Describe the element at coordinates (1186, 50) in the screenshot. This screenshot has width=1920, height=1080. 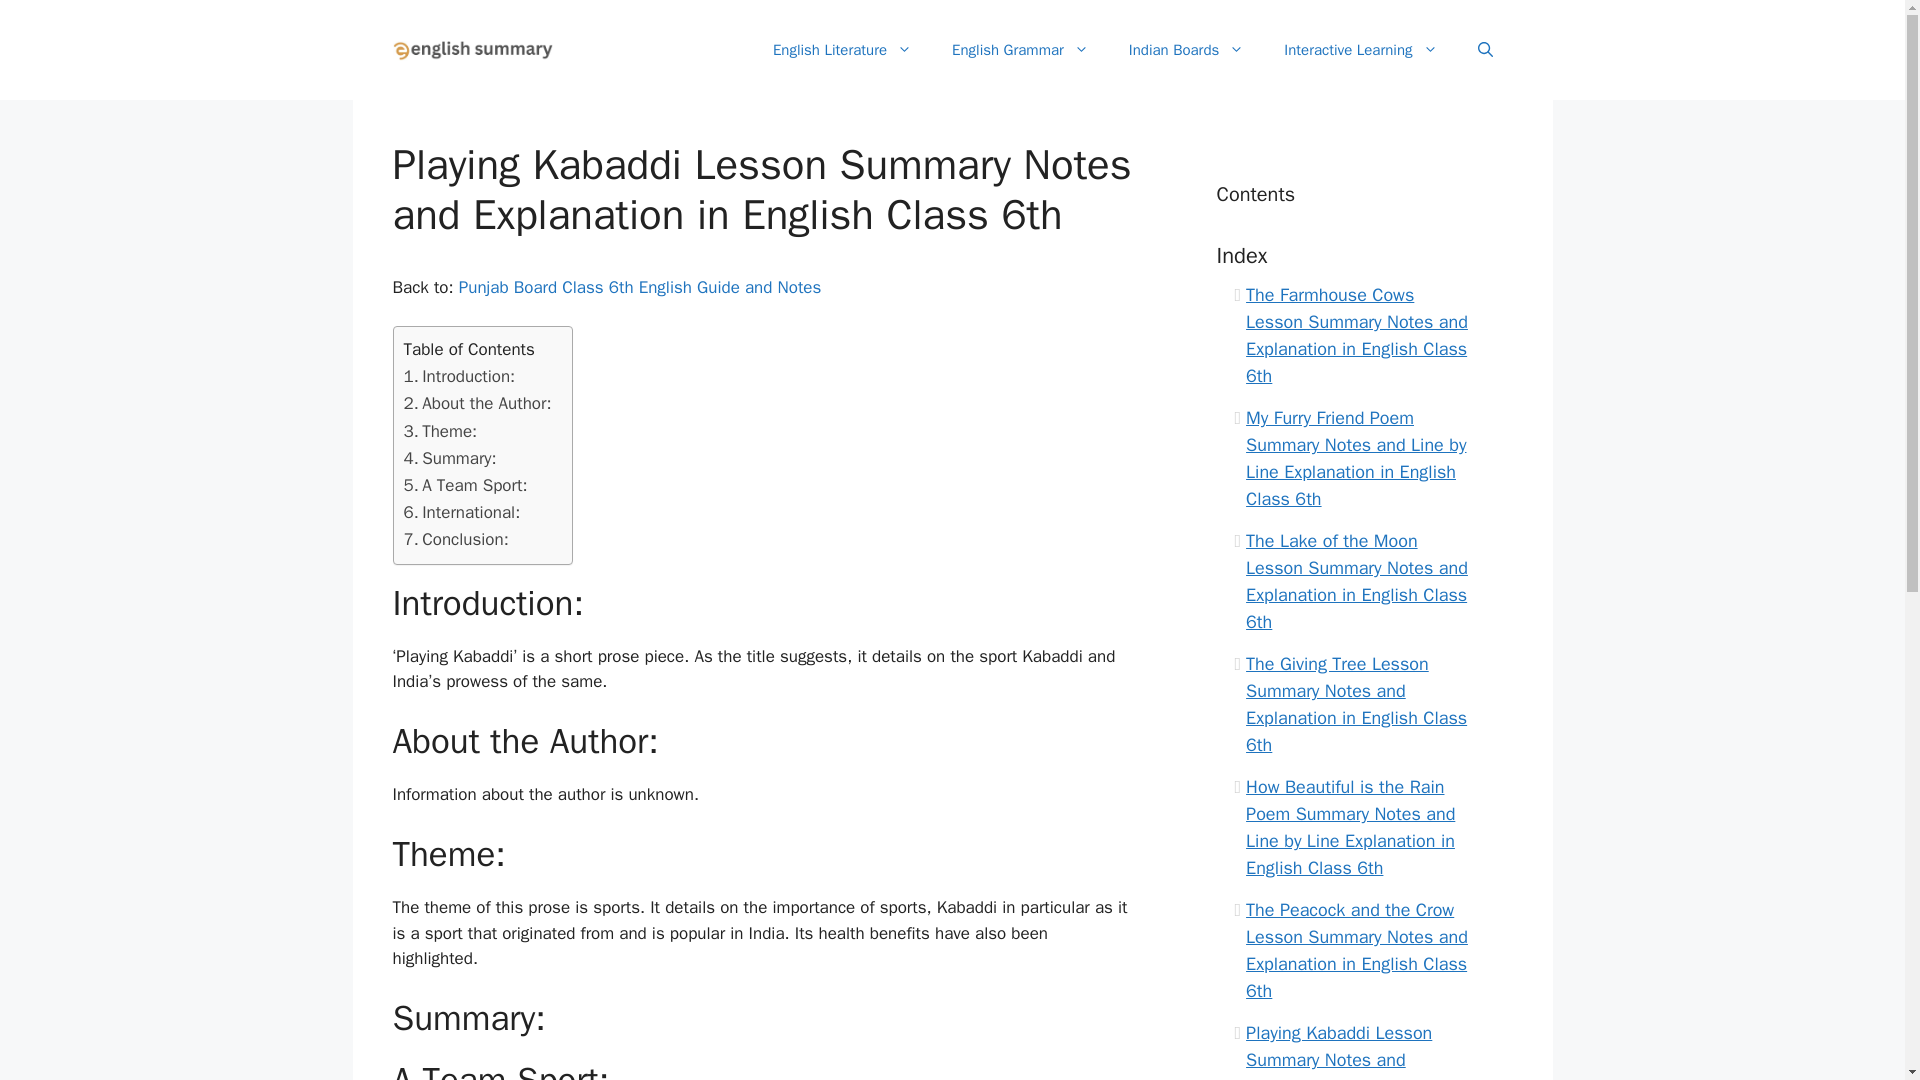
I see `Indian Boards` at that location.